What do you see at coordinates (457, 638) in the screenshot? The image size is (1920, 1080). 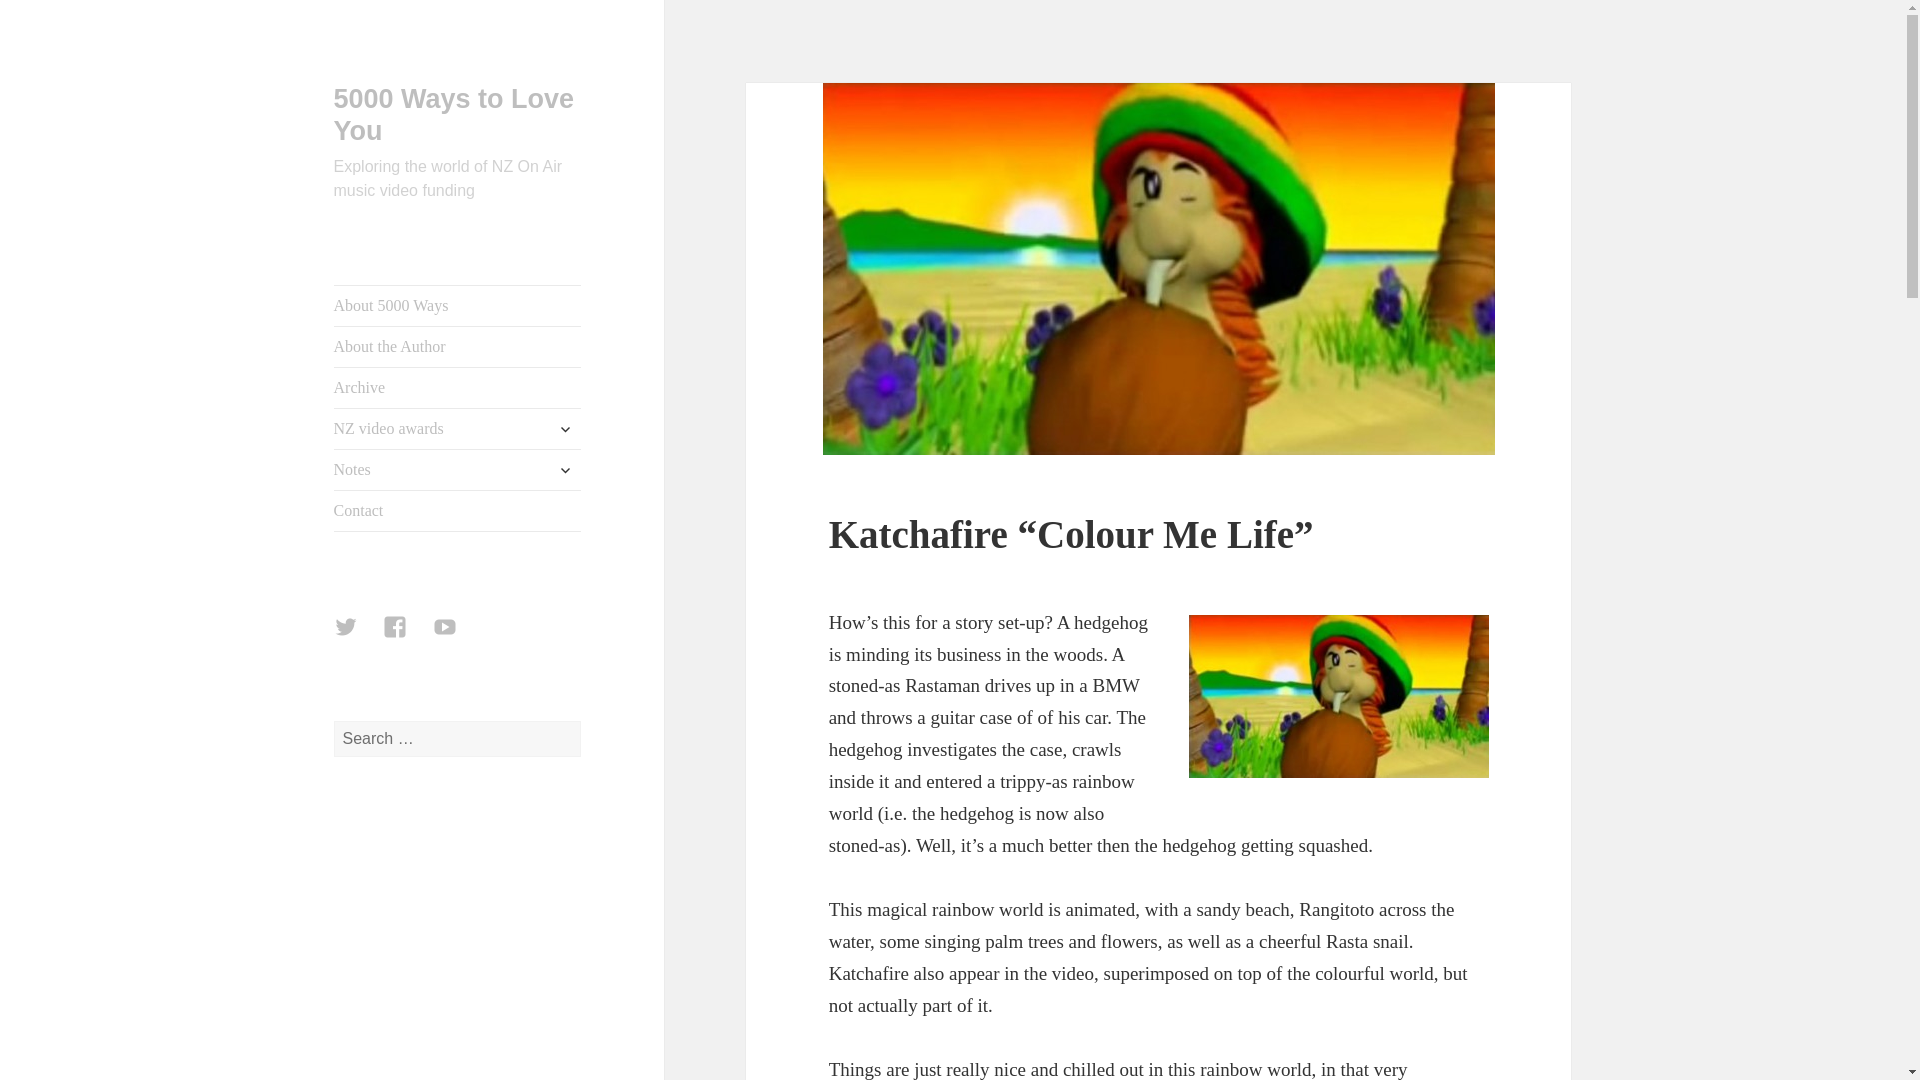 I see `YouTube` at bounding box center [457, 638].